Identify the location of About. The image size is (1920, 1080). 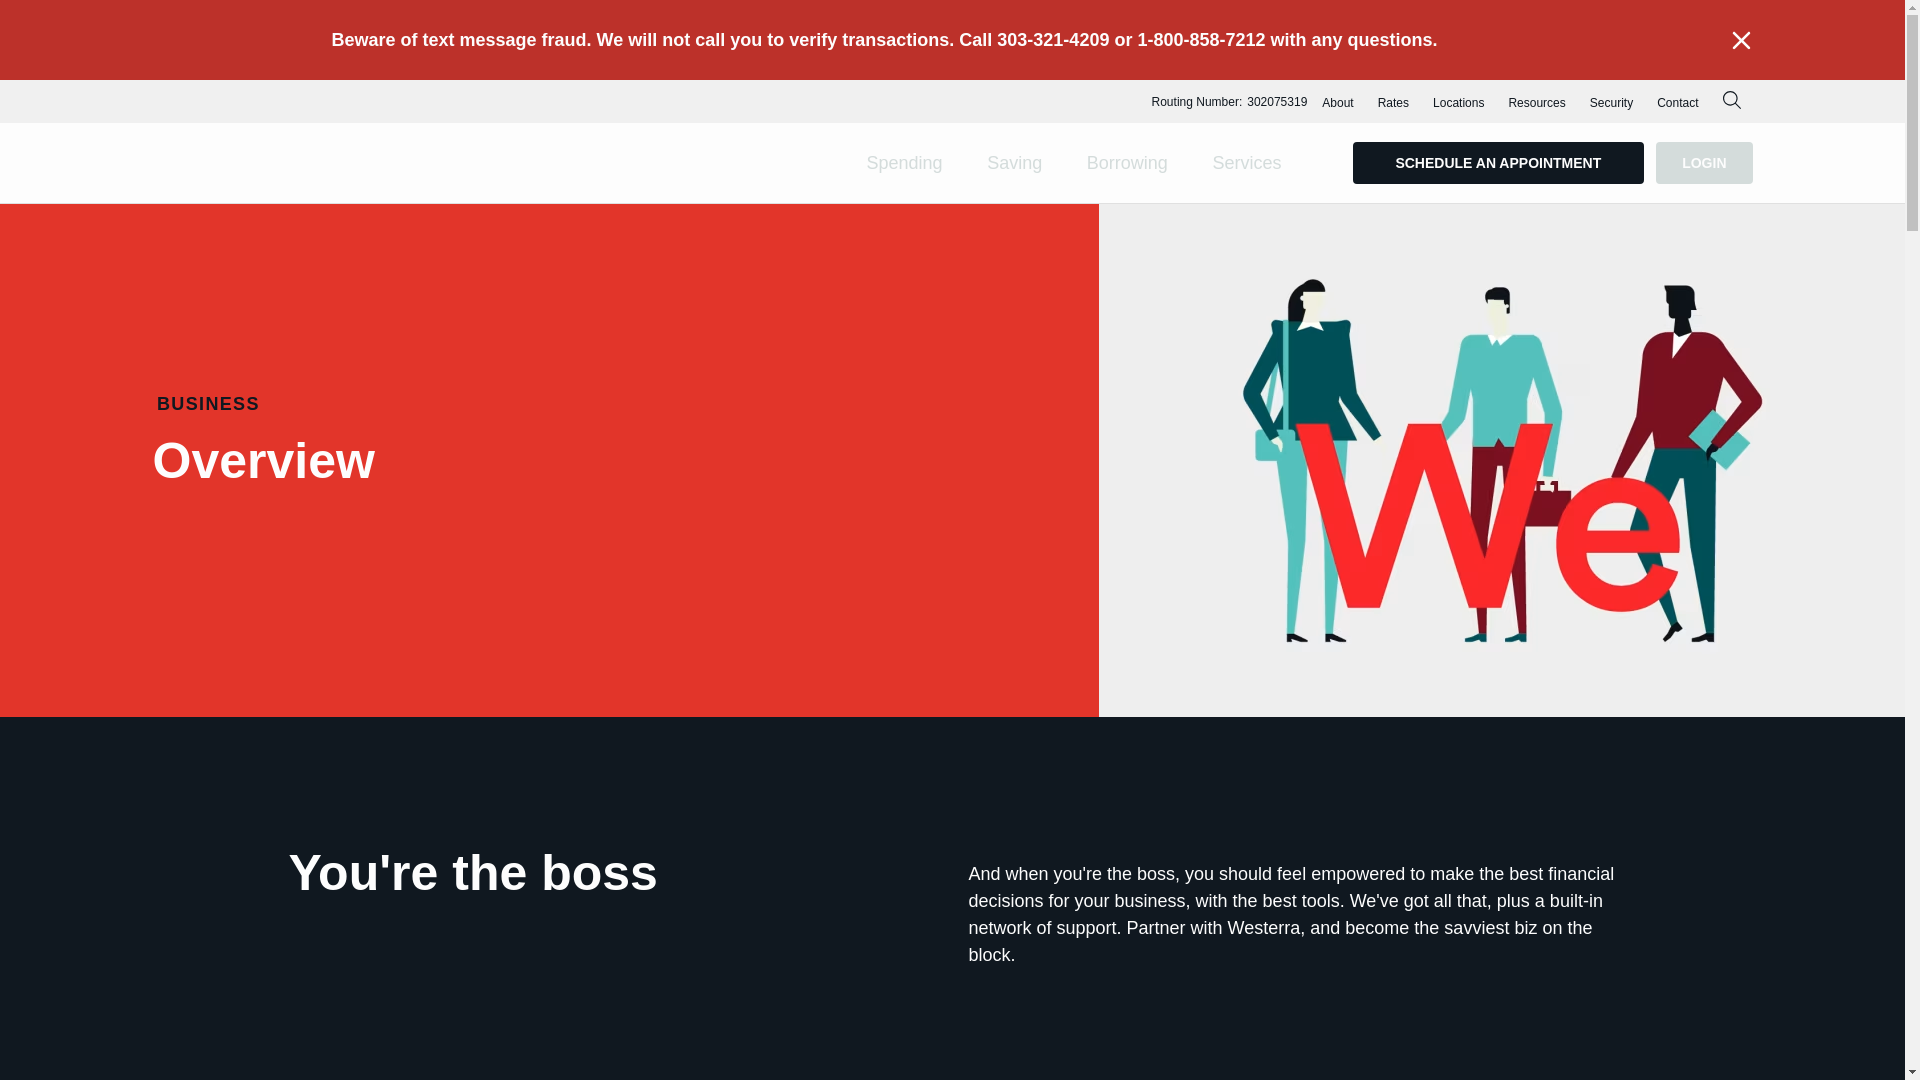
(1337, 104).